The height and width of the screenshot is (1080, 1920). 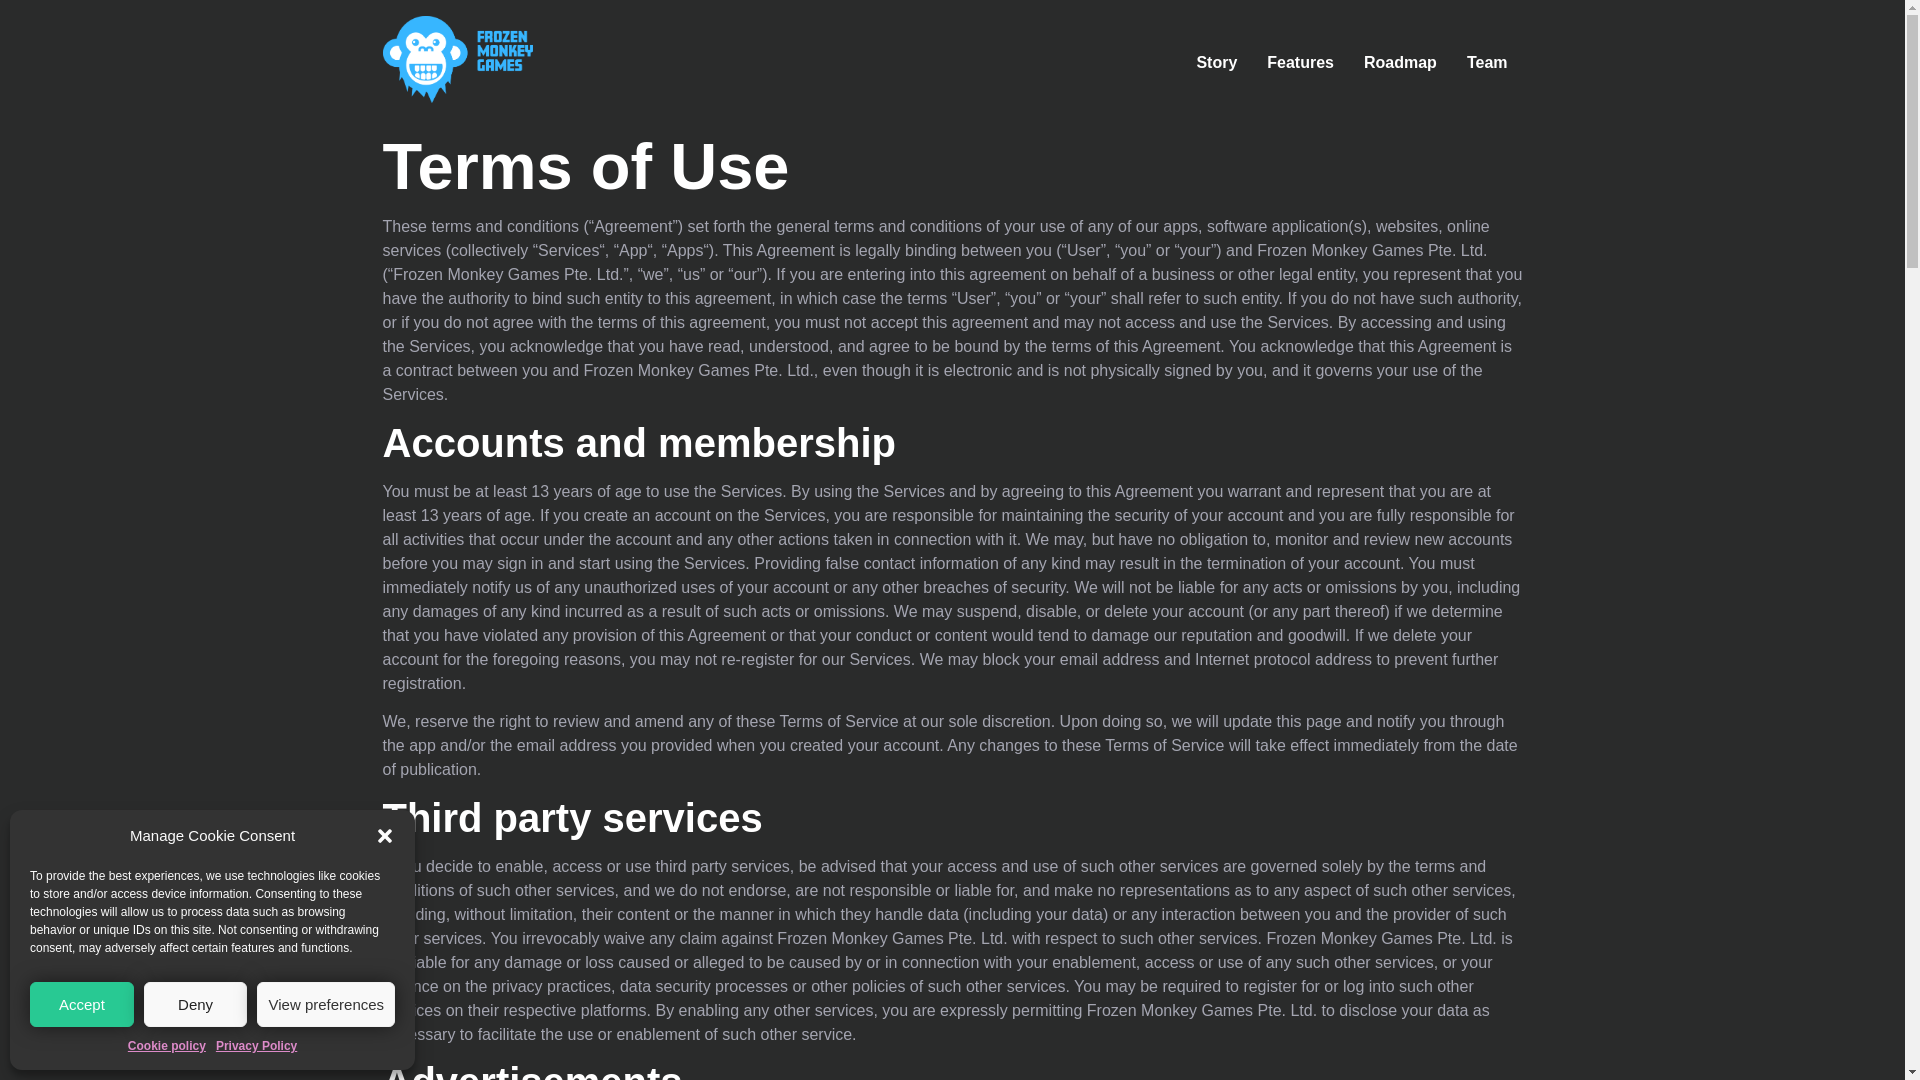 What do you see at coordinates (326, 1004) in the screenshot?
I see `View preferences` at bounding box center [326, 1004].